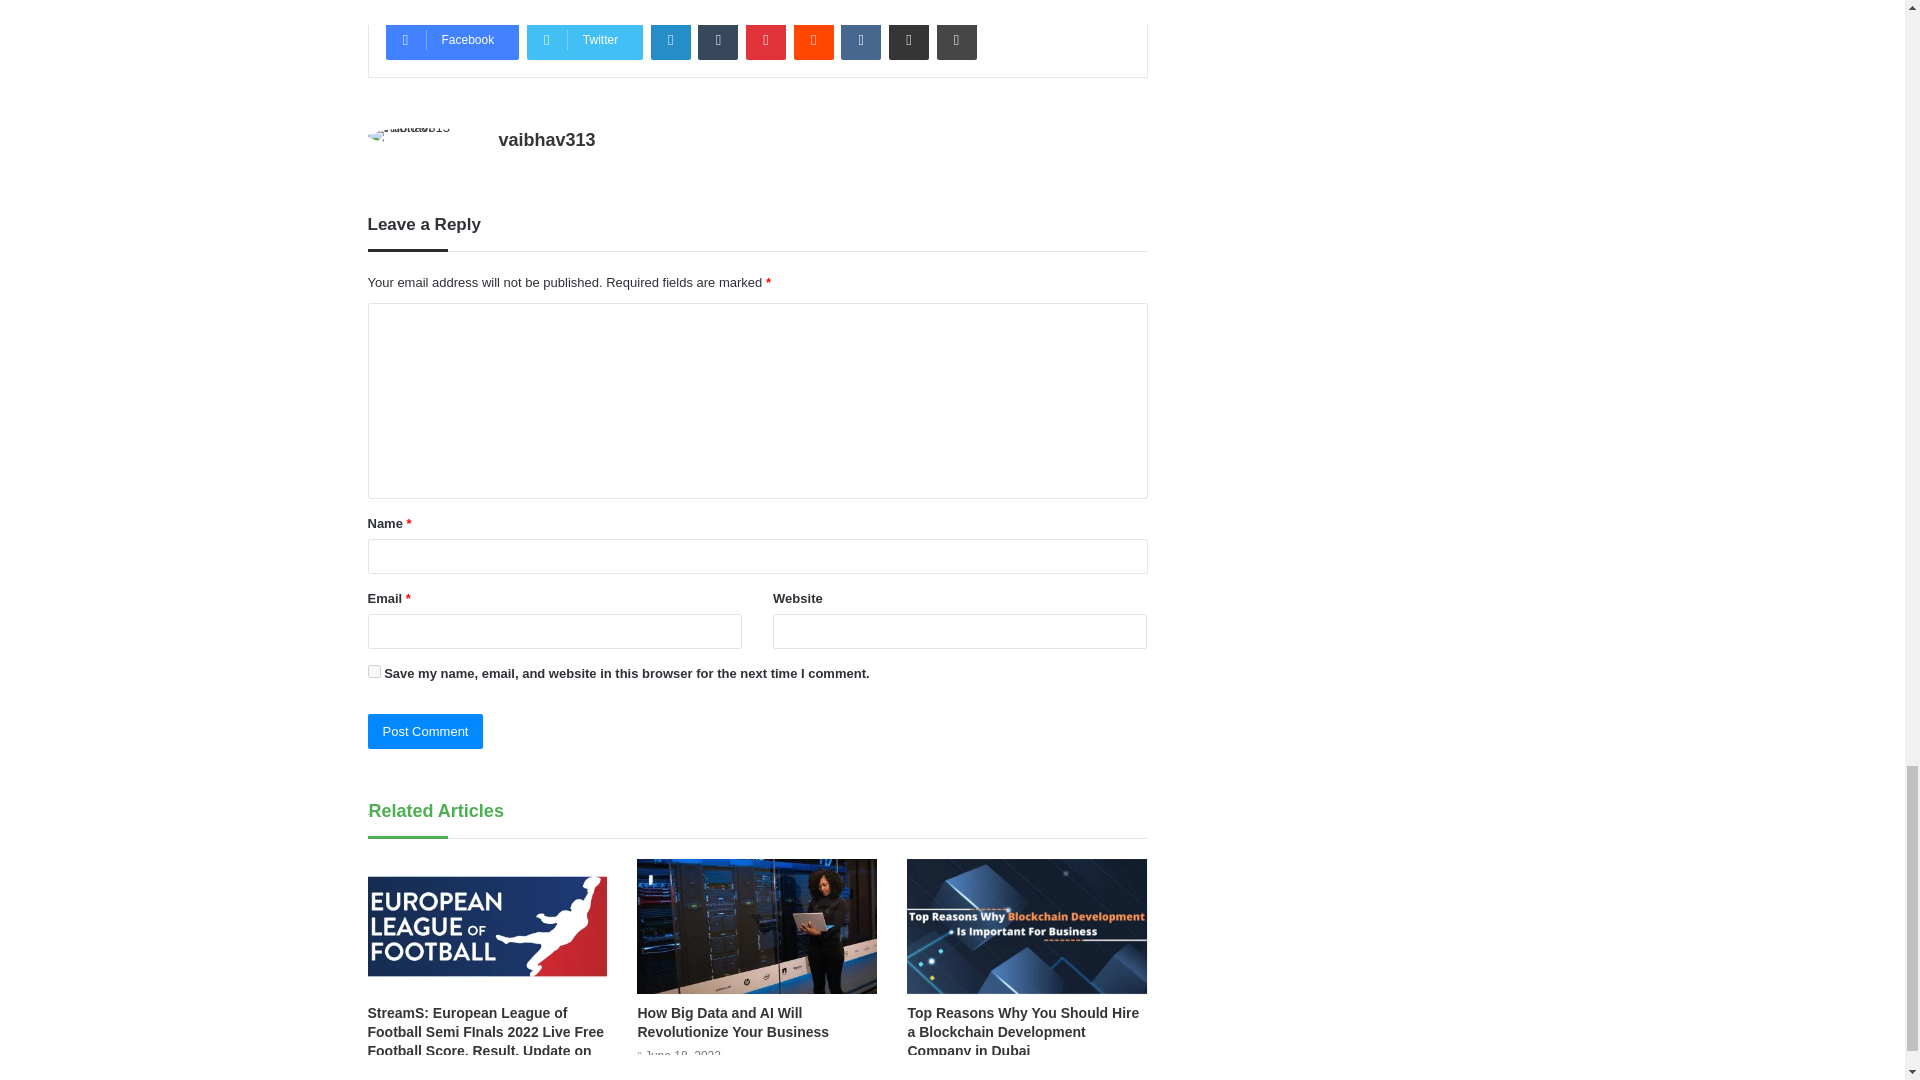 The width and height of the screenshot is (1920, 1080). I want to click on Post Comment, so click(426, 731).